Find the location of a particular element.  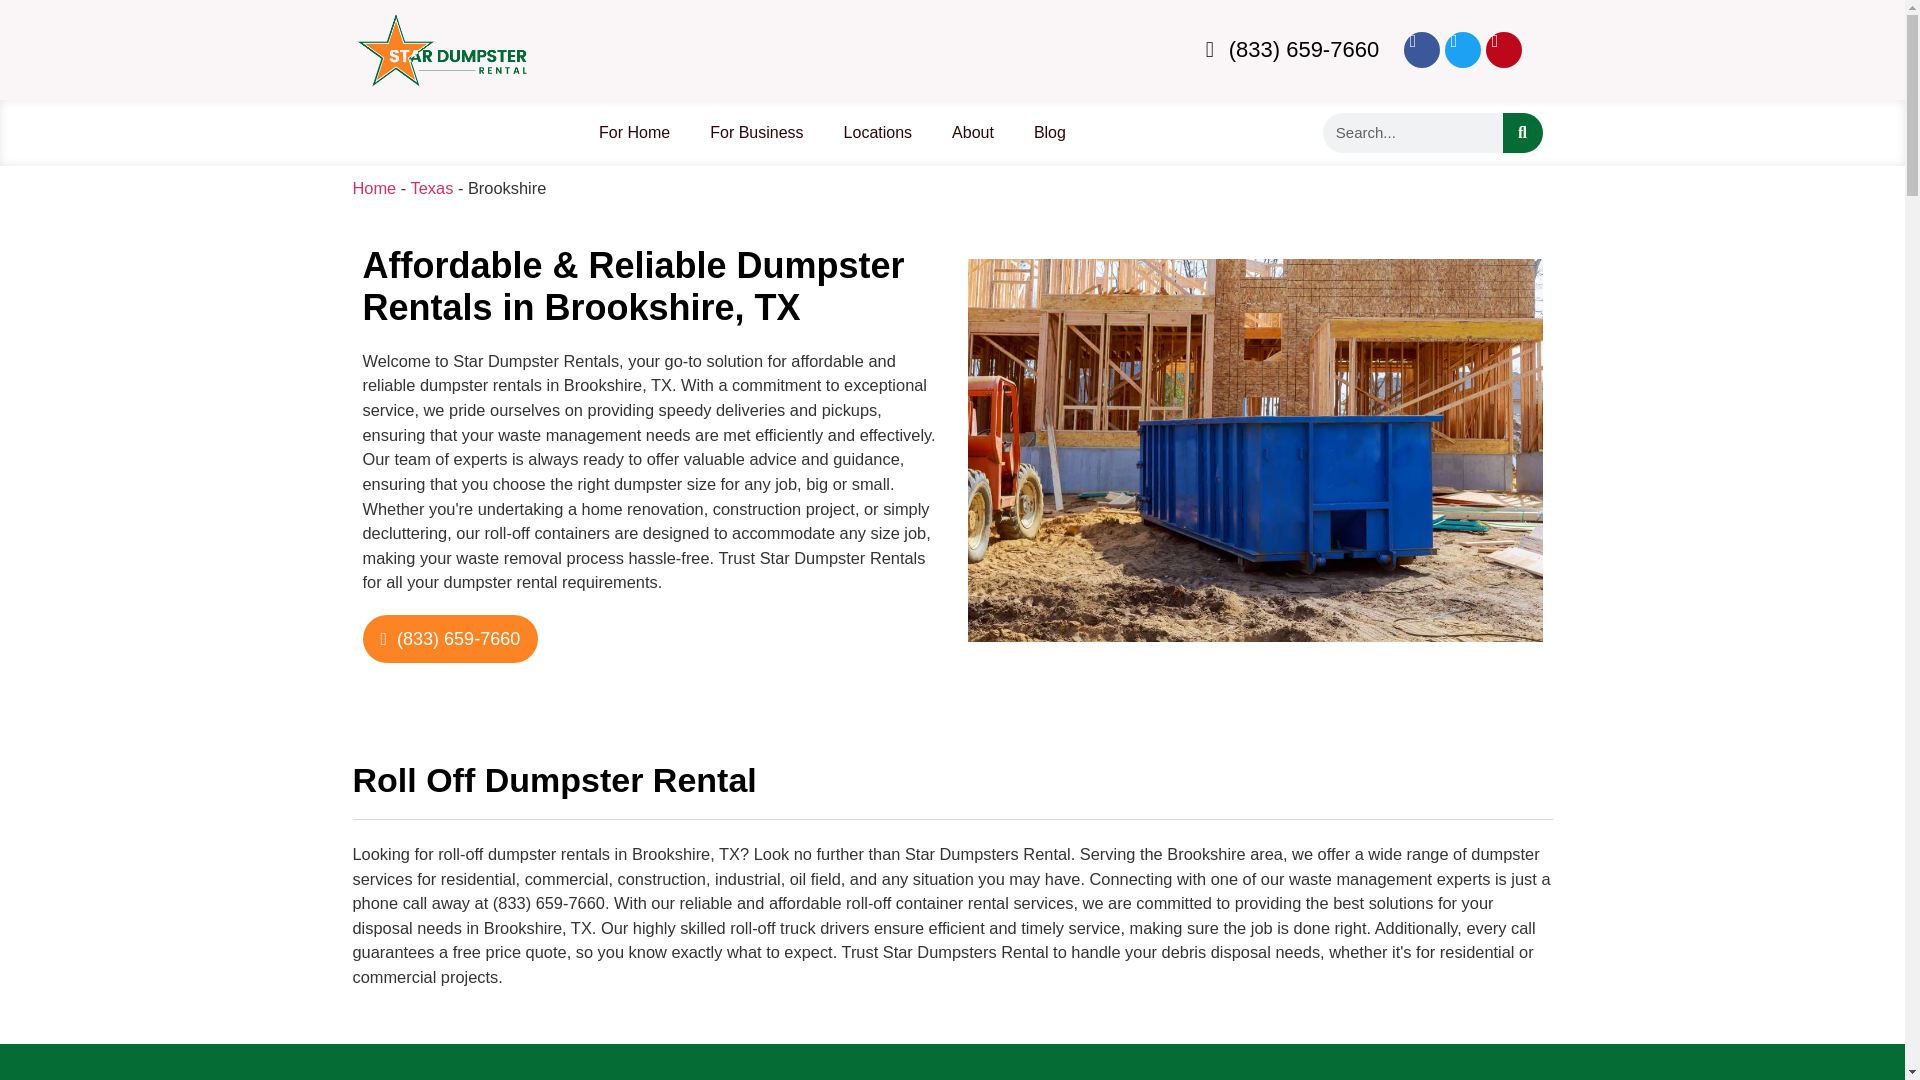

For Home is located at coordinates (634, 132).